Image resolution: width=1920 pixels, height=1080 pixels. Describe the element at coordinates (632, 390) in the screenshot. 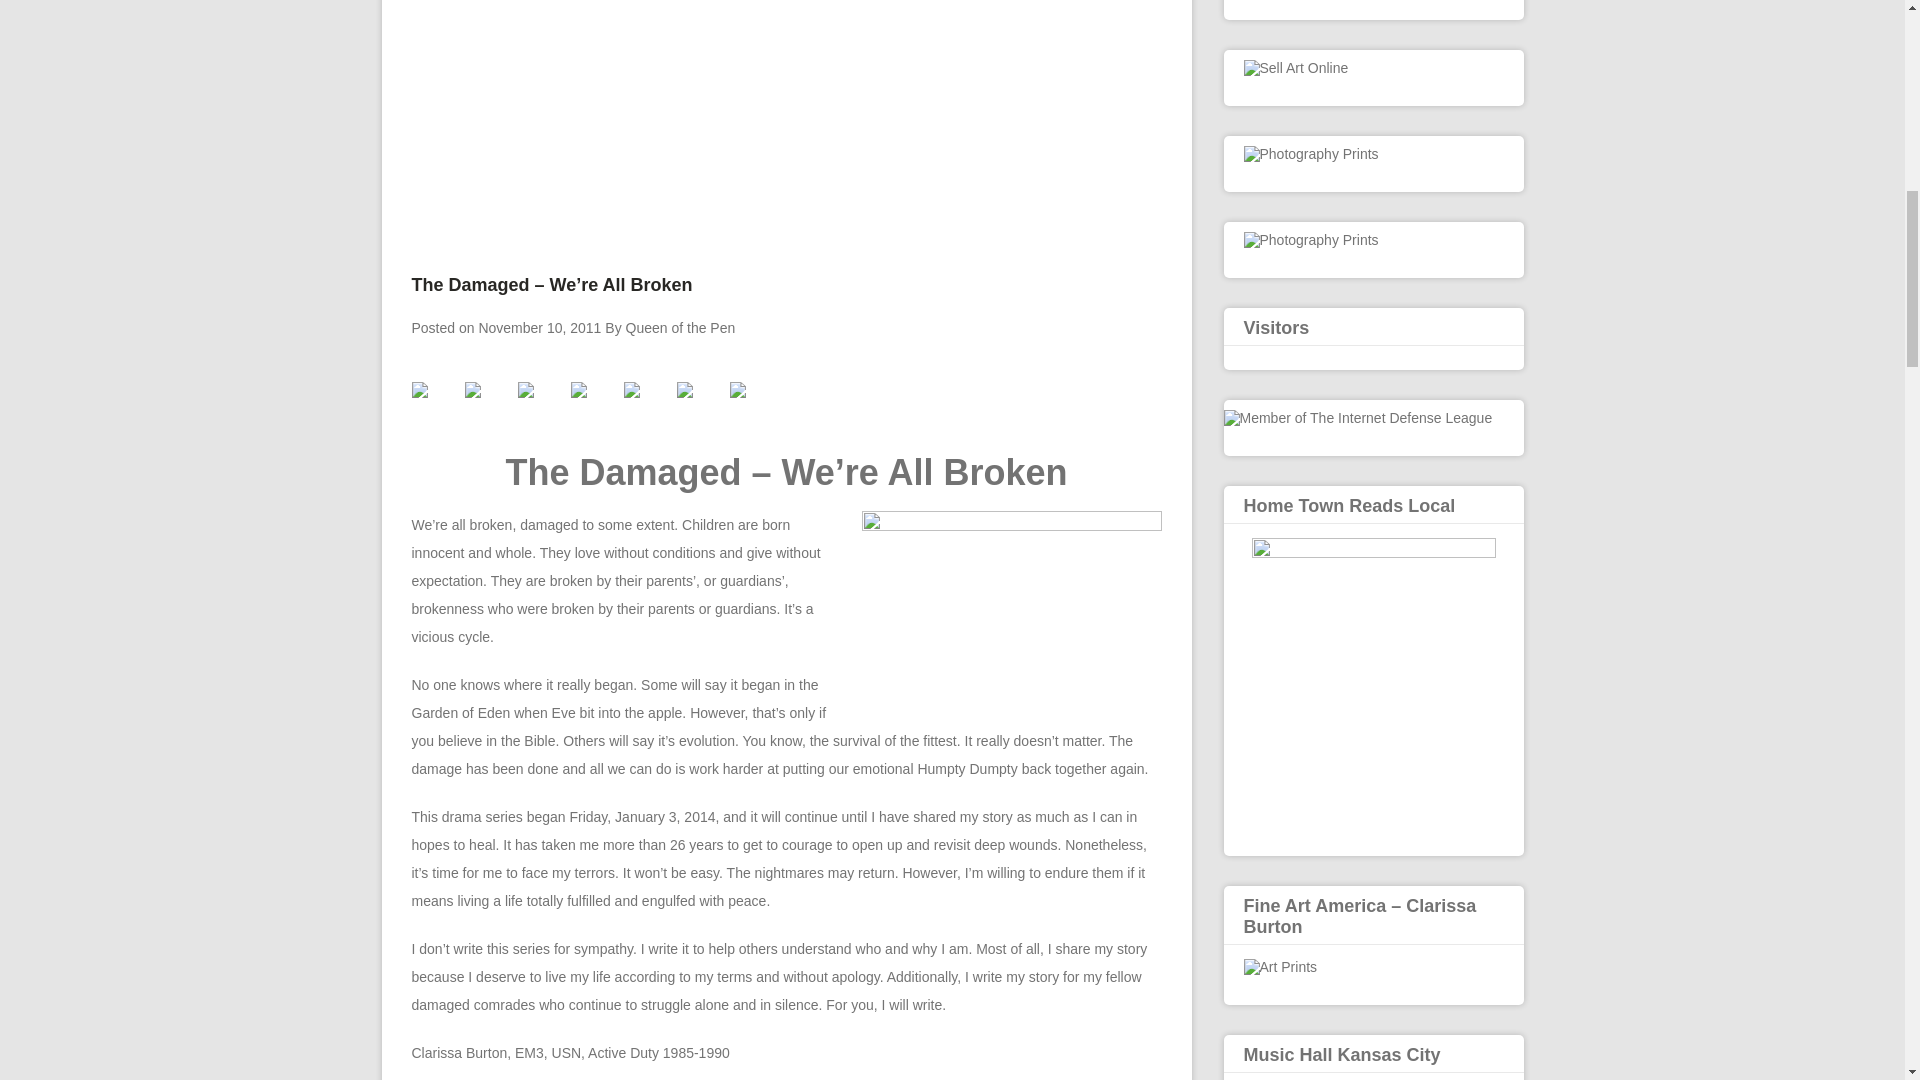

I see `Share on Linkedin` at that location.